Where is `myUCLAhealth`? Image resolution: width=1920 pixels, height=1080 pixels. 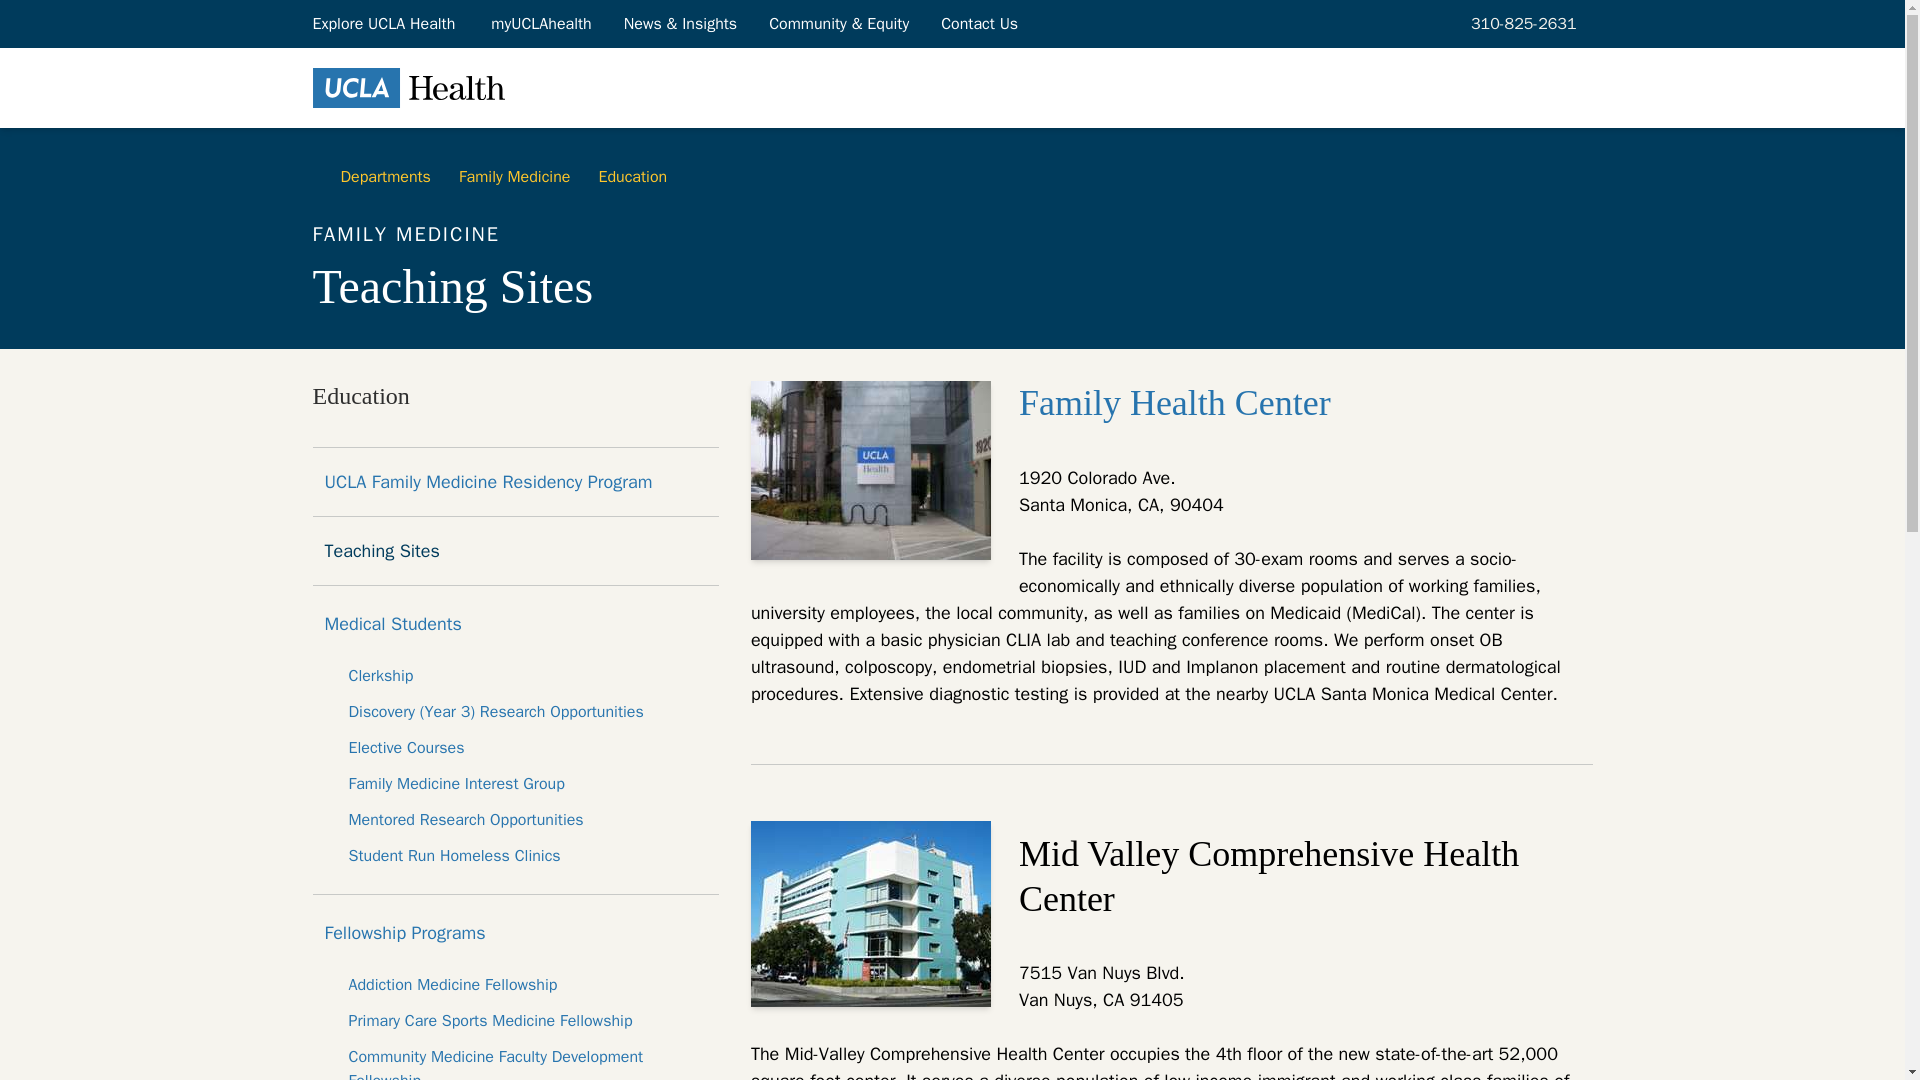 myUCLAhealth is located at coordinates (540, 23).